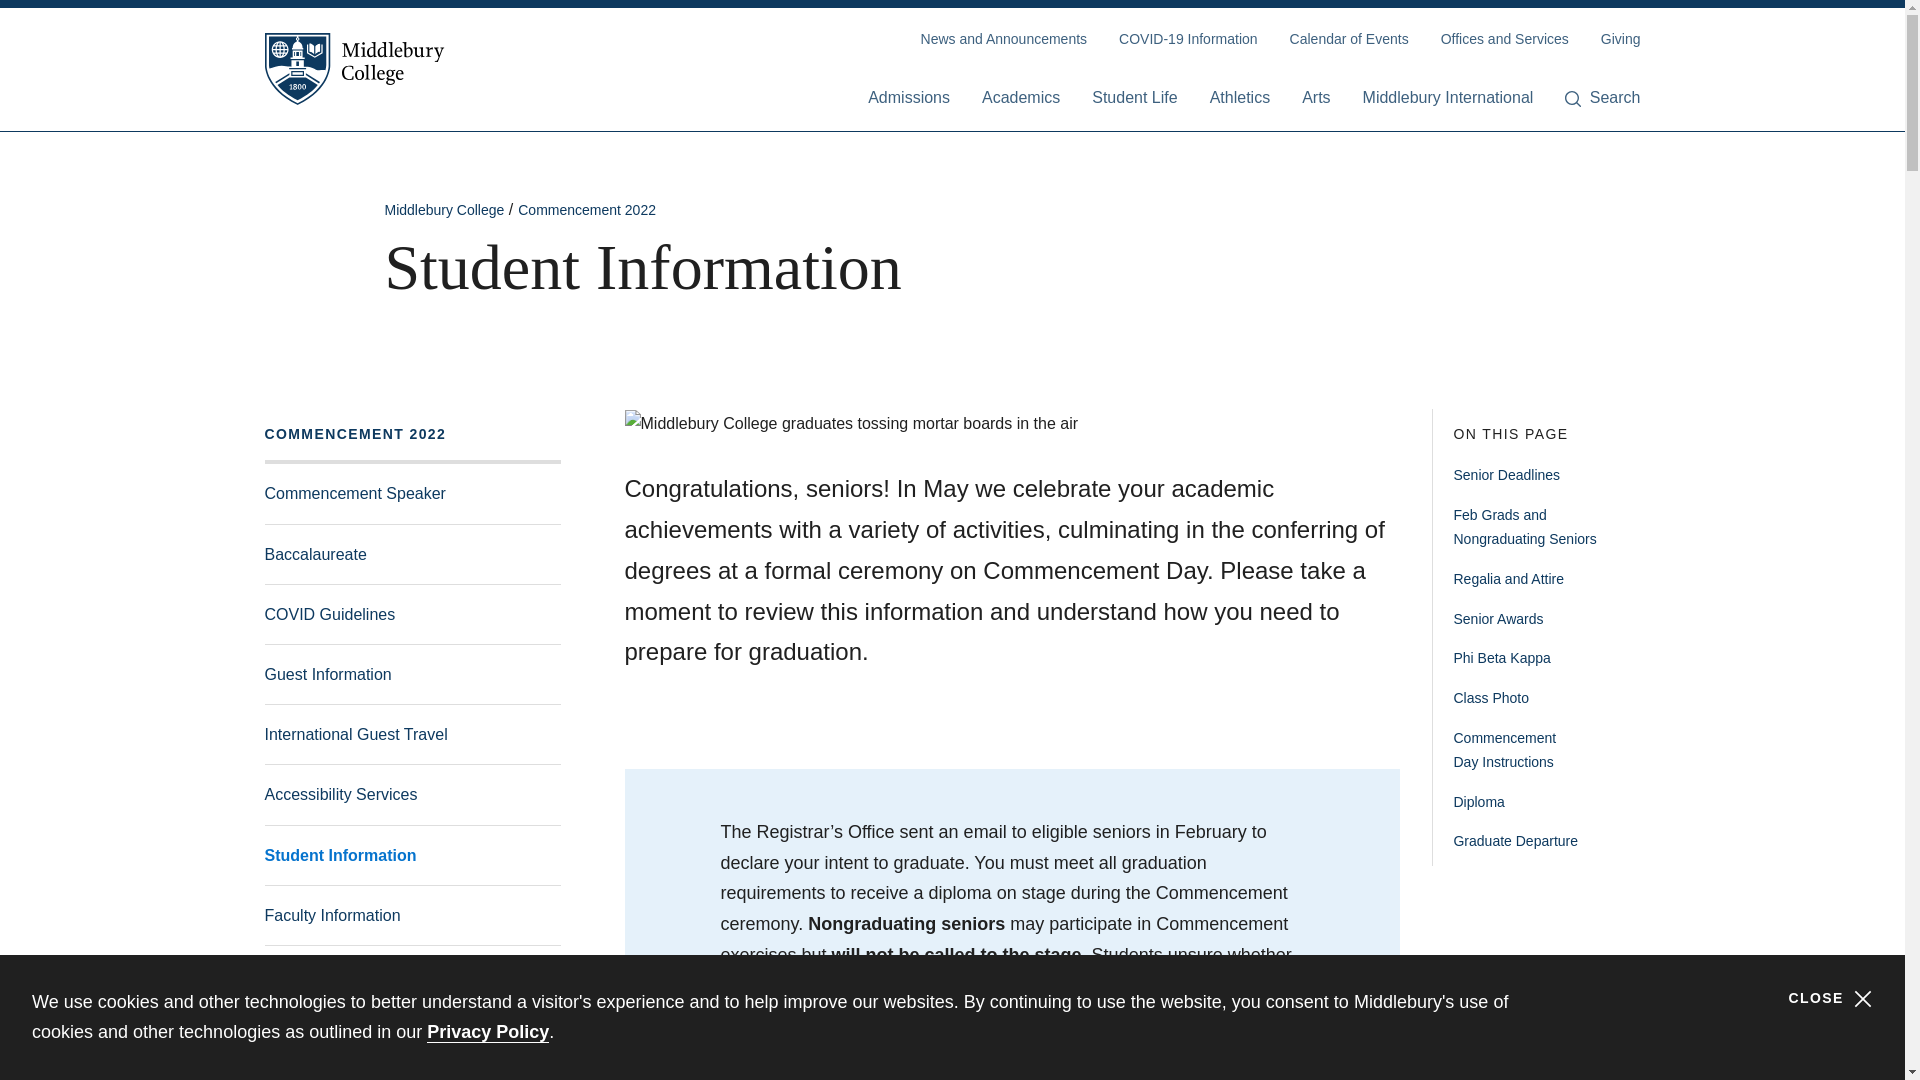  I want to click on Visa guidance for international guests., so click(412, 734).